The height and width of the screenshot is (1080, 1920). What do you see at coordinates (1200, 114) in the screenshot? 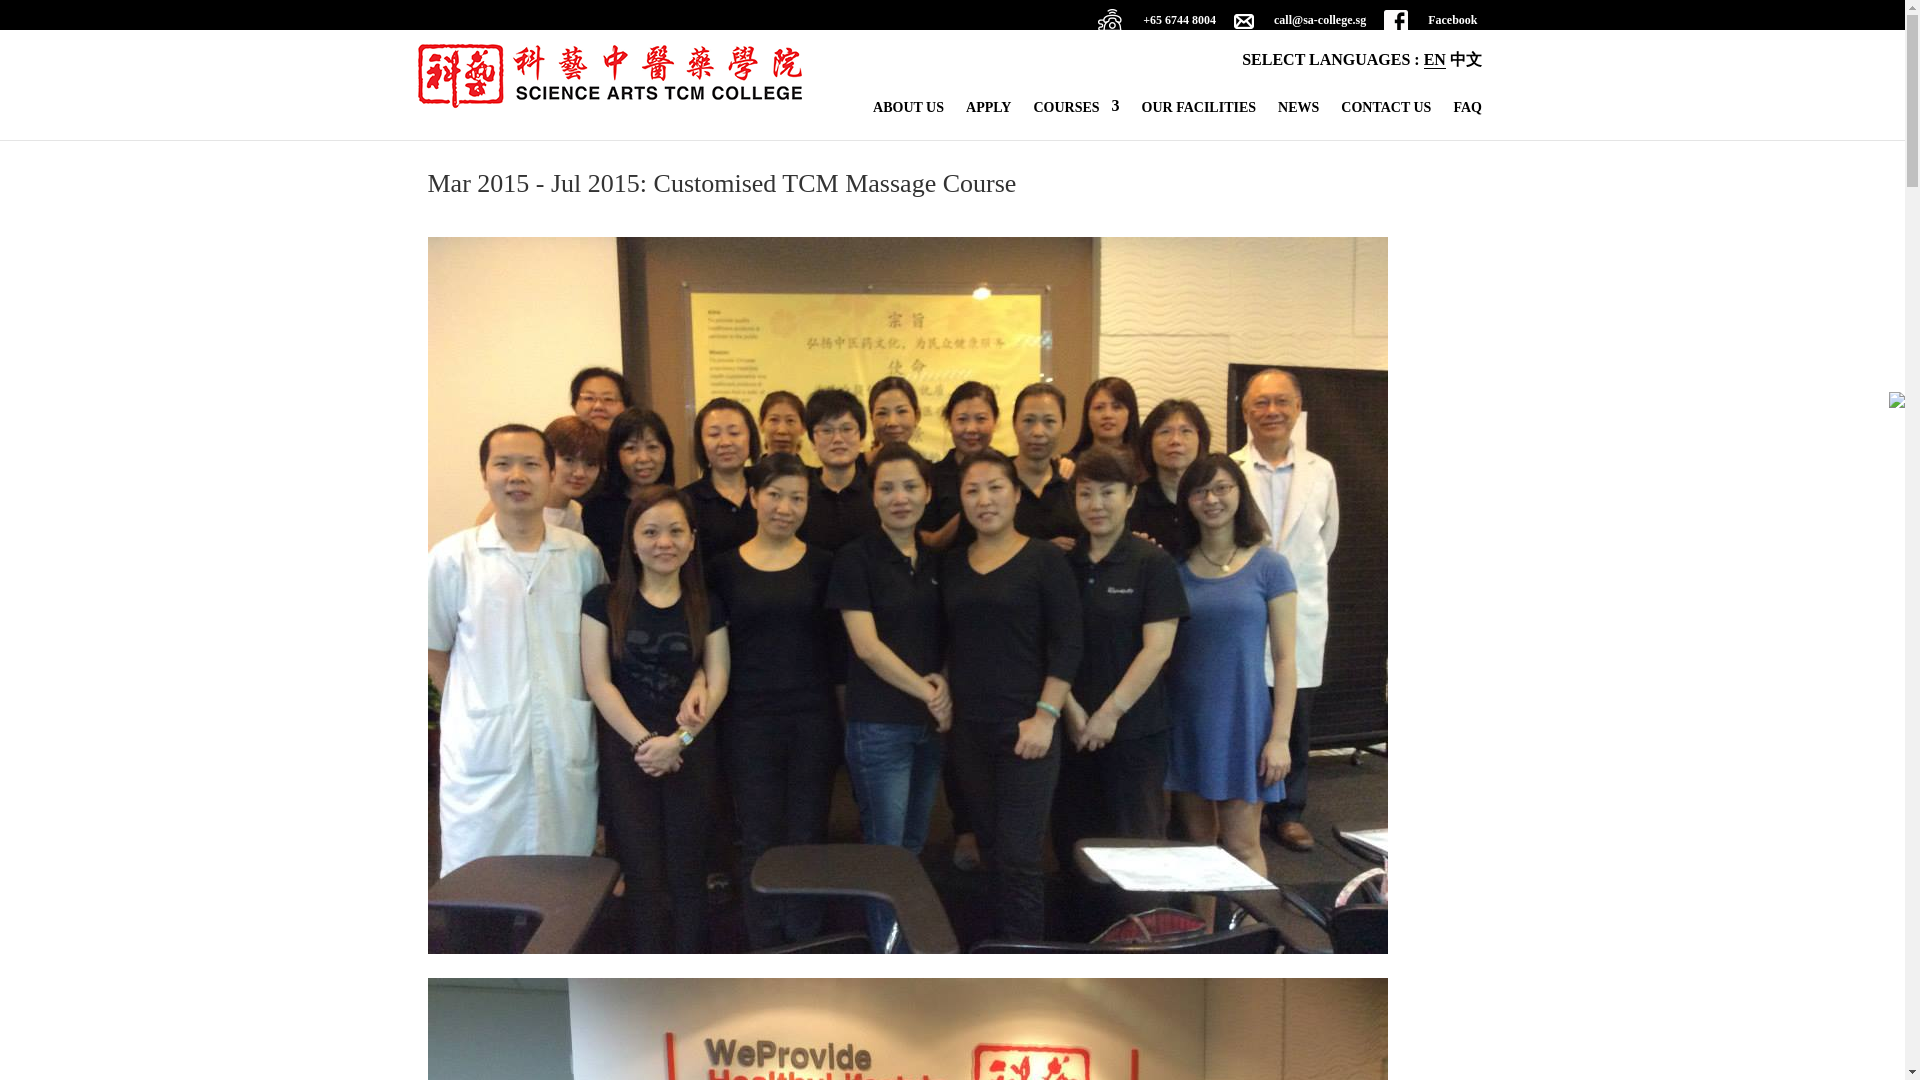
I see `OUR FACILITIES` at bounding box center [1200, 114].